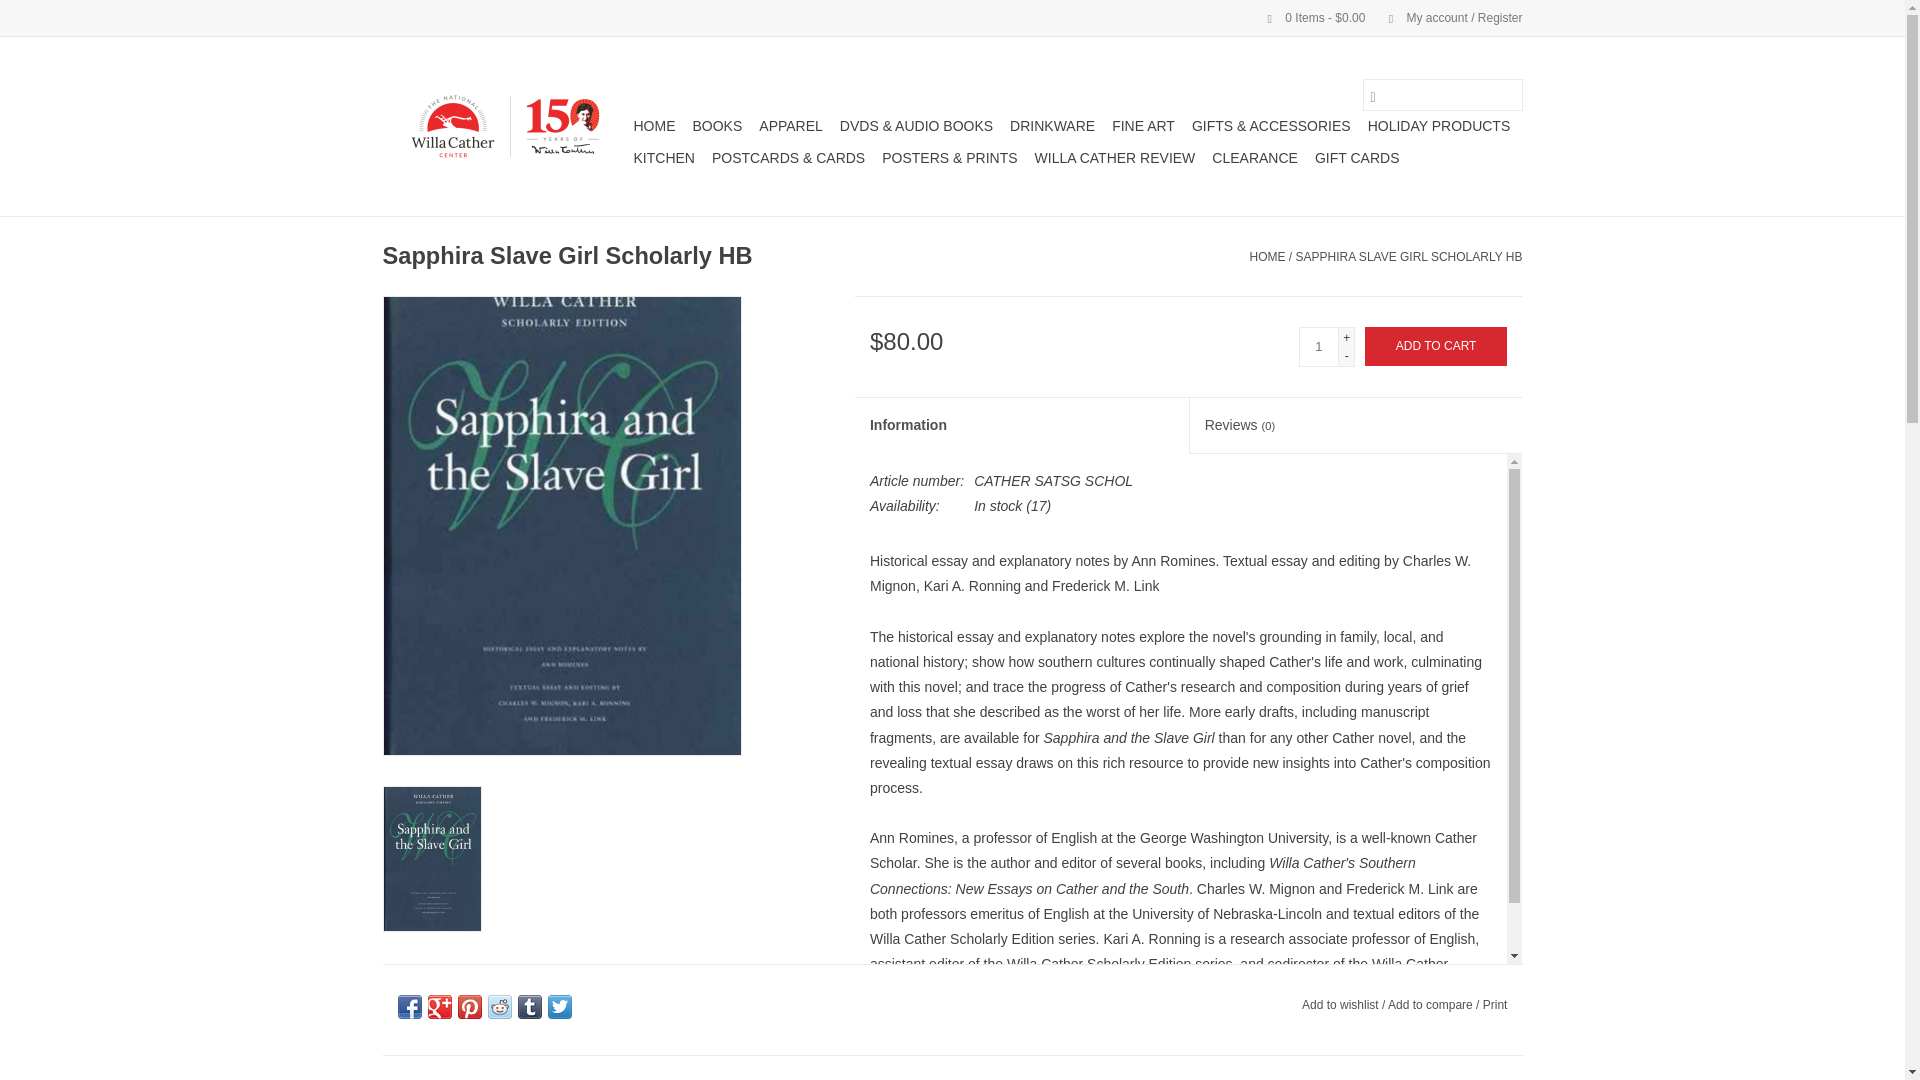 Image resolution: width=1920 pixels, height=1080 pixels. What do you see at coordinates (716, 126) in the screenshot?
I see `Books` at bounding box center [716, 126].